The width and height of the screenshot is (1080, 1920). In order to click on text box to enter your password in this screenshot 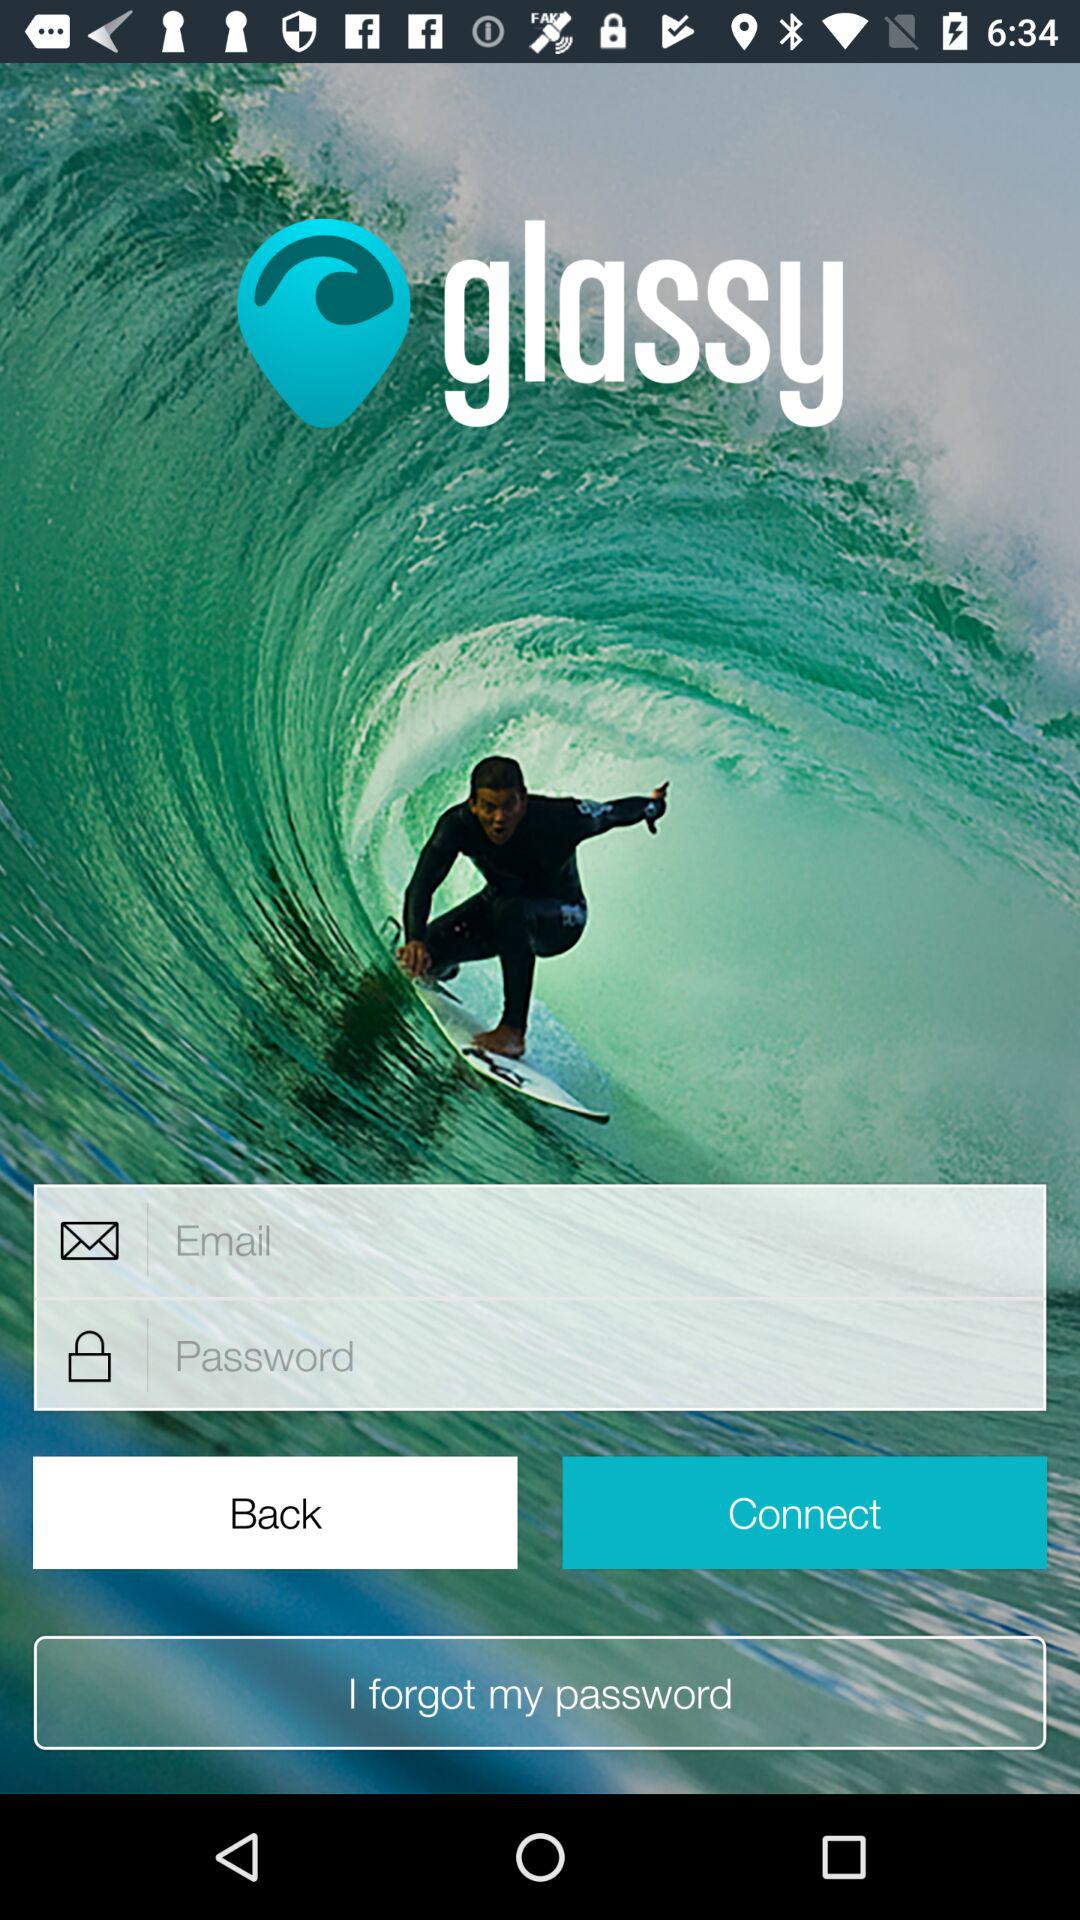, I will do `click(598, 1355)`.